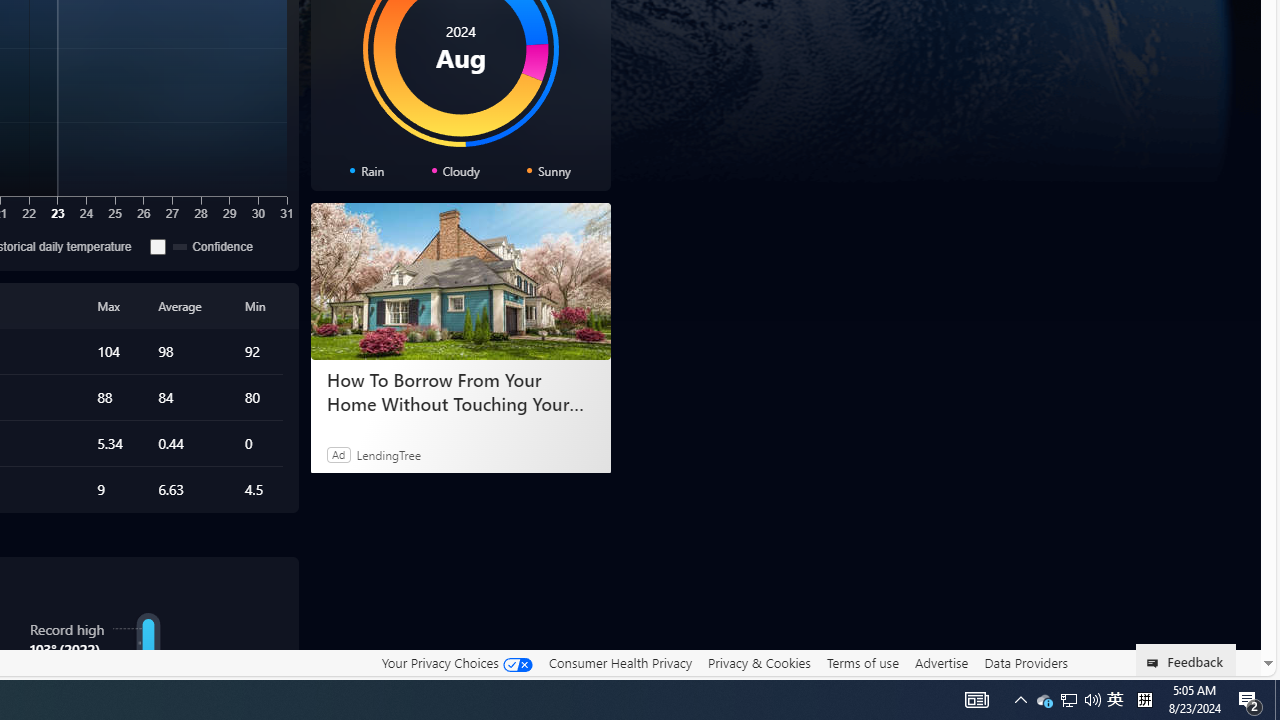 This screenshot has width=1280, height=720. What do you see at coordinates (158, 246) in the screenshot?
I see `Confidence` at bounding box center [158, 246].